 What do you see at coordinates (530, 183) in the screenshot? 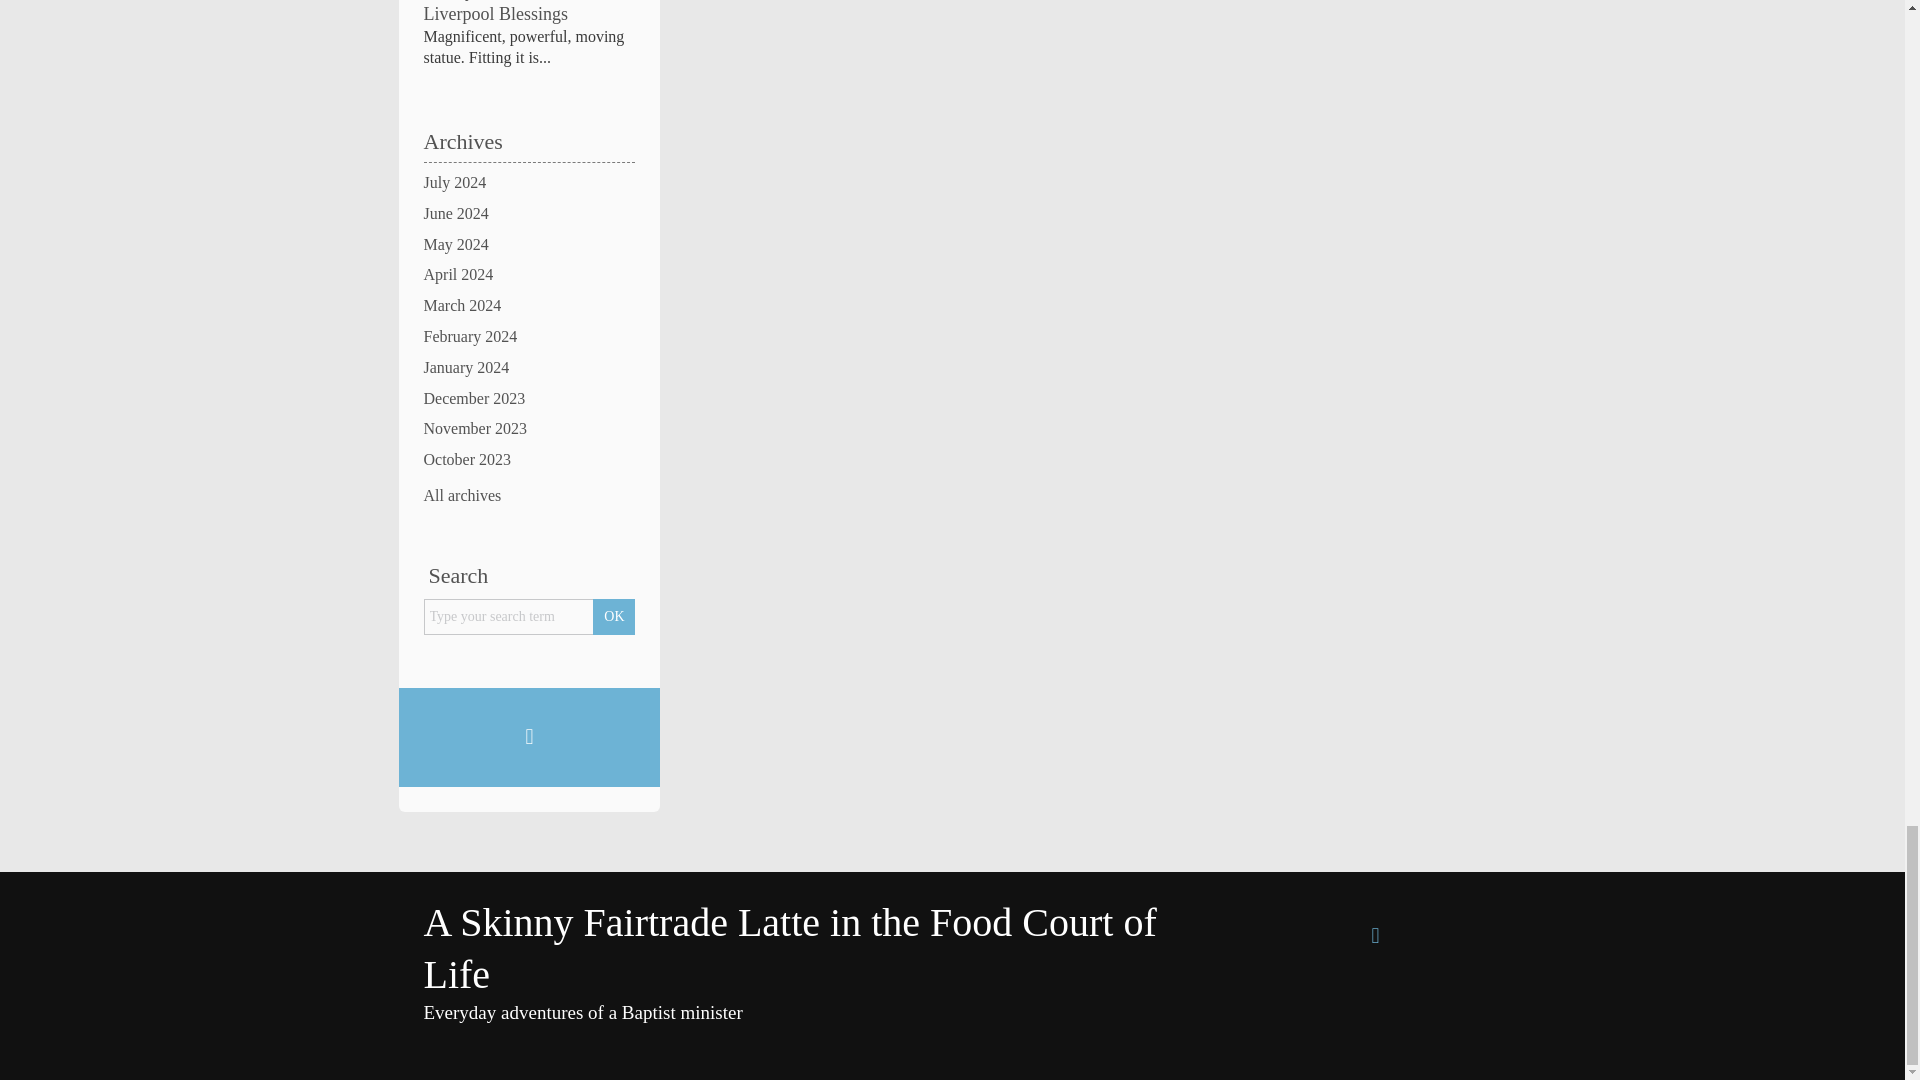
I see `July 2024` at bounding box center [530, 183].